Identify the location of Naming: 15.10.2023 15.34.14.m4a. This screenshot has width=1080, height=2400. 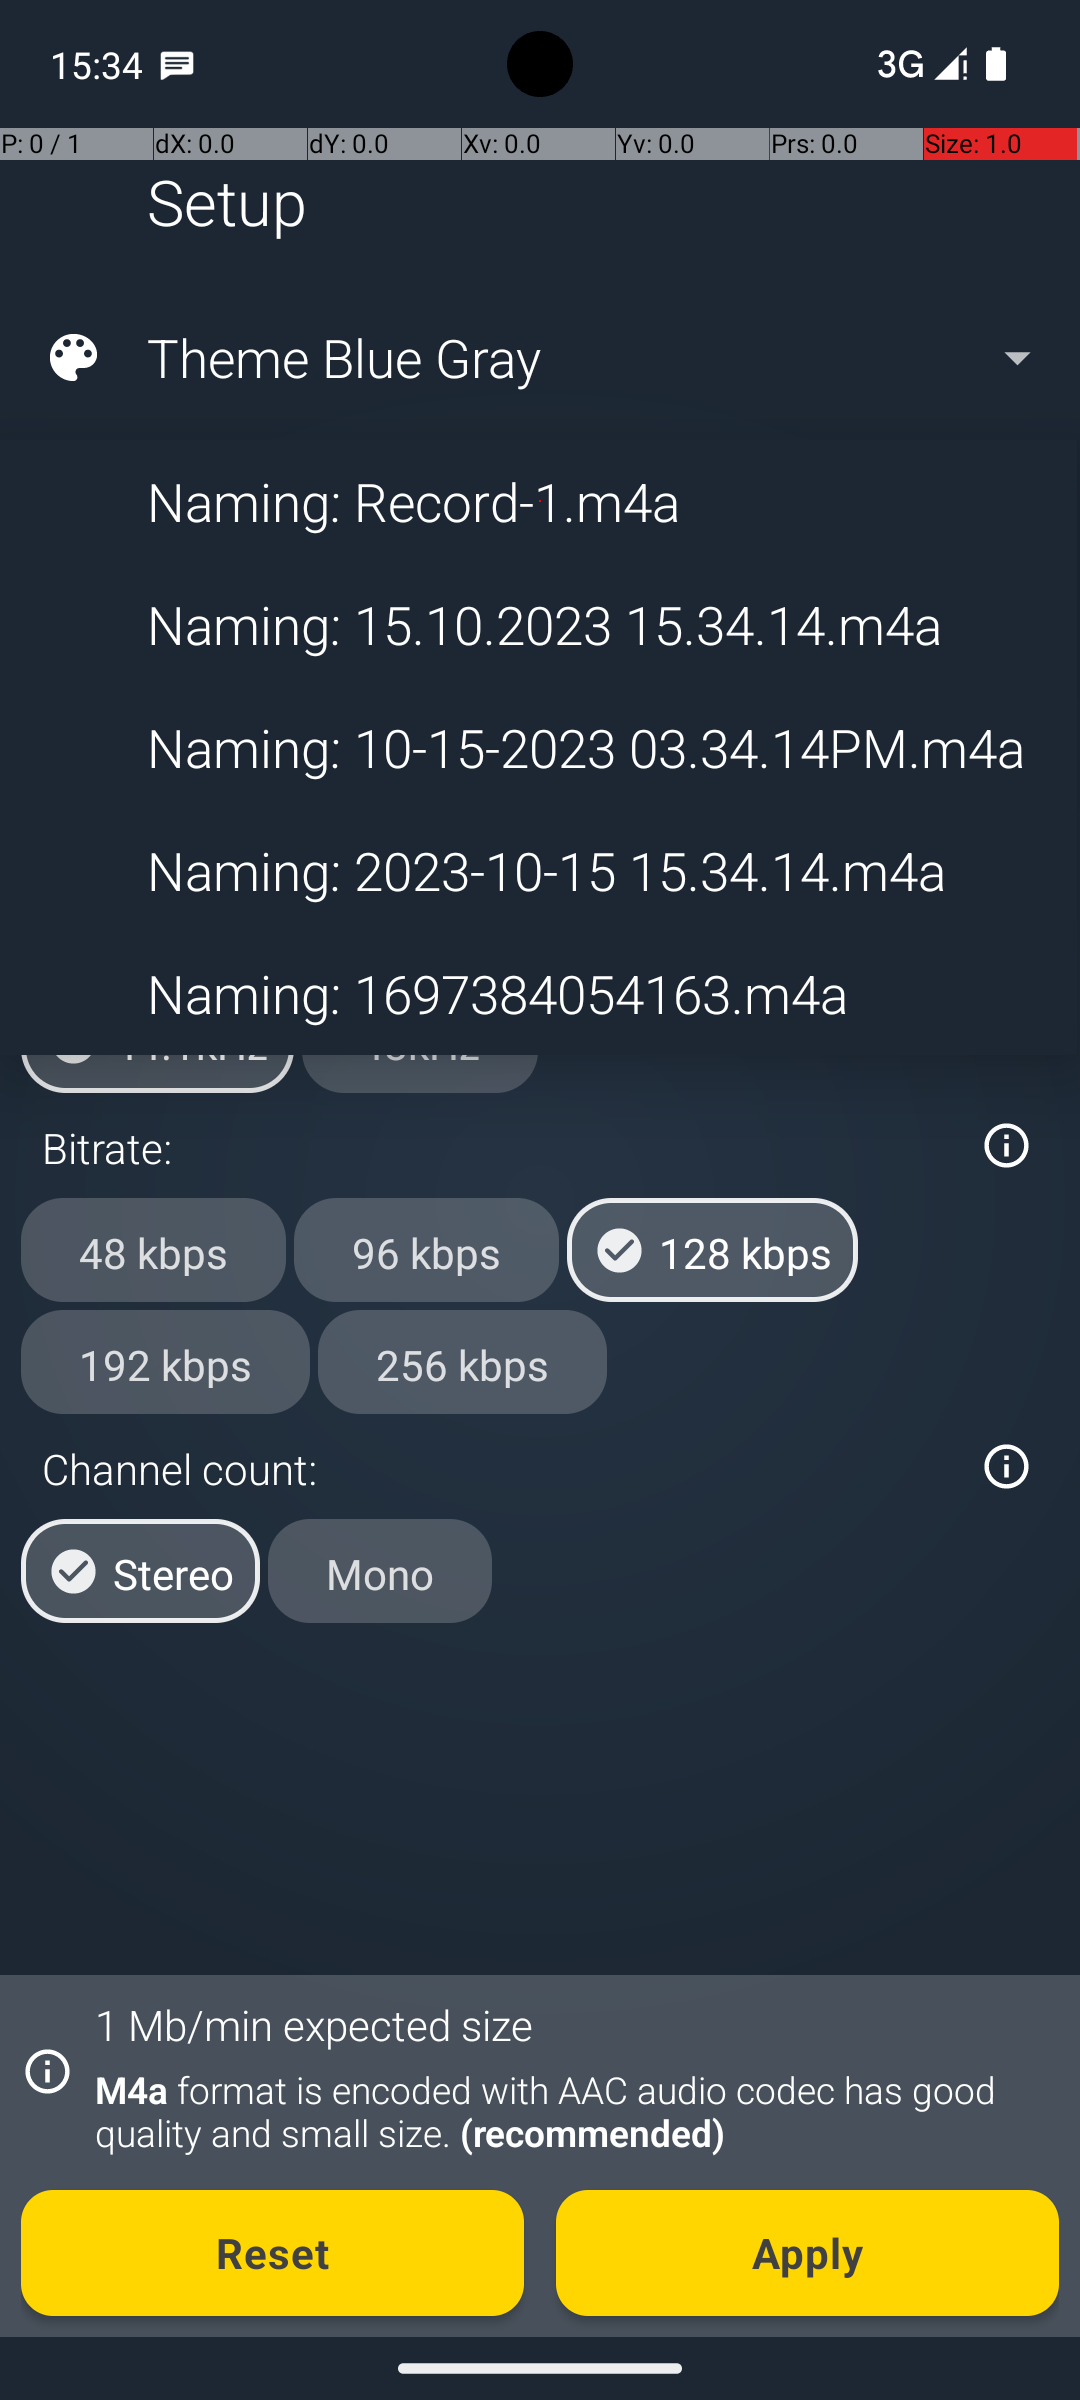
(538, 624).